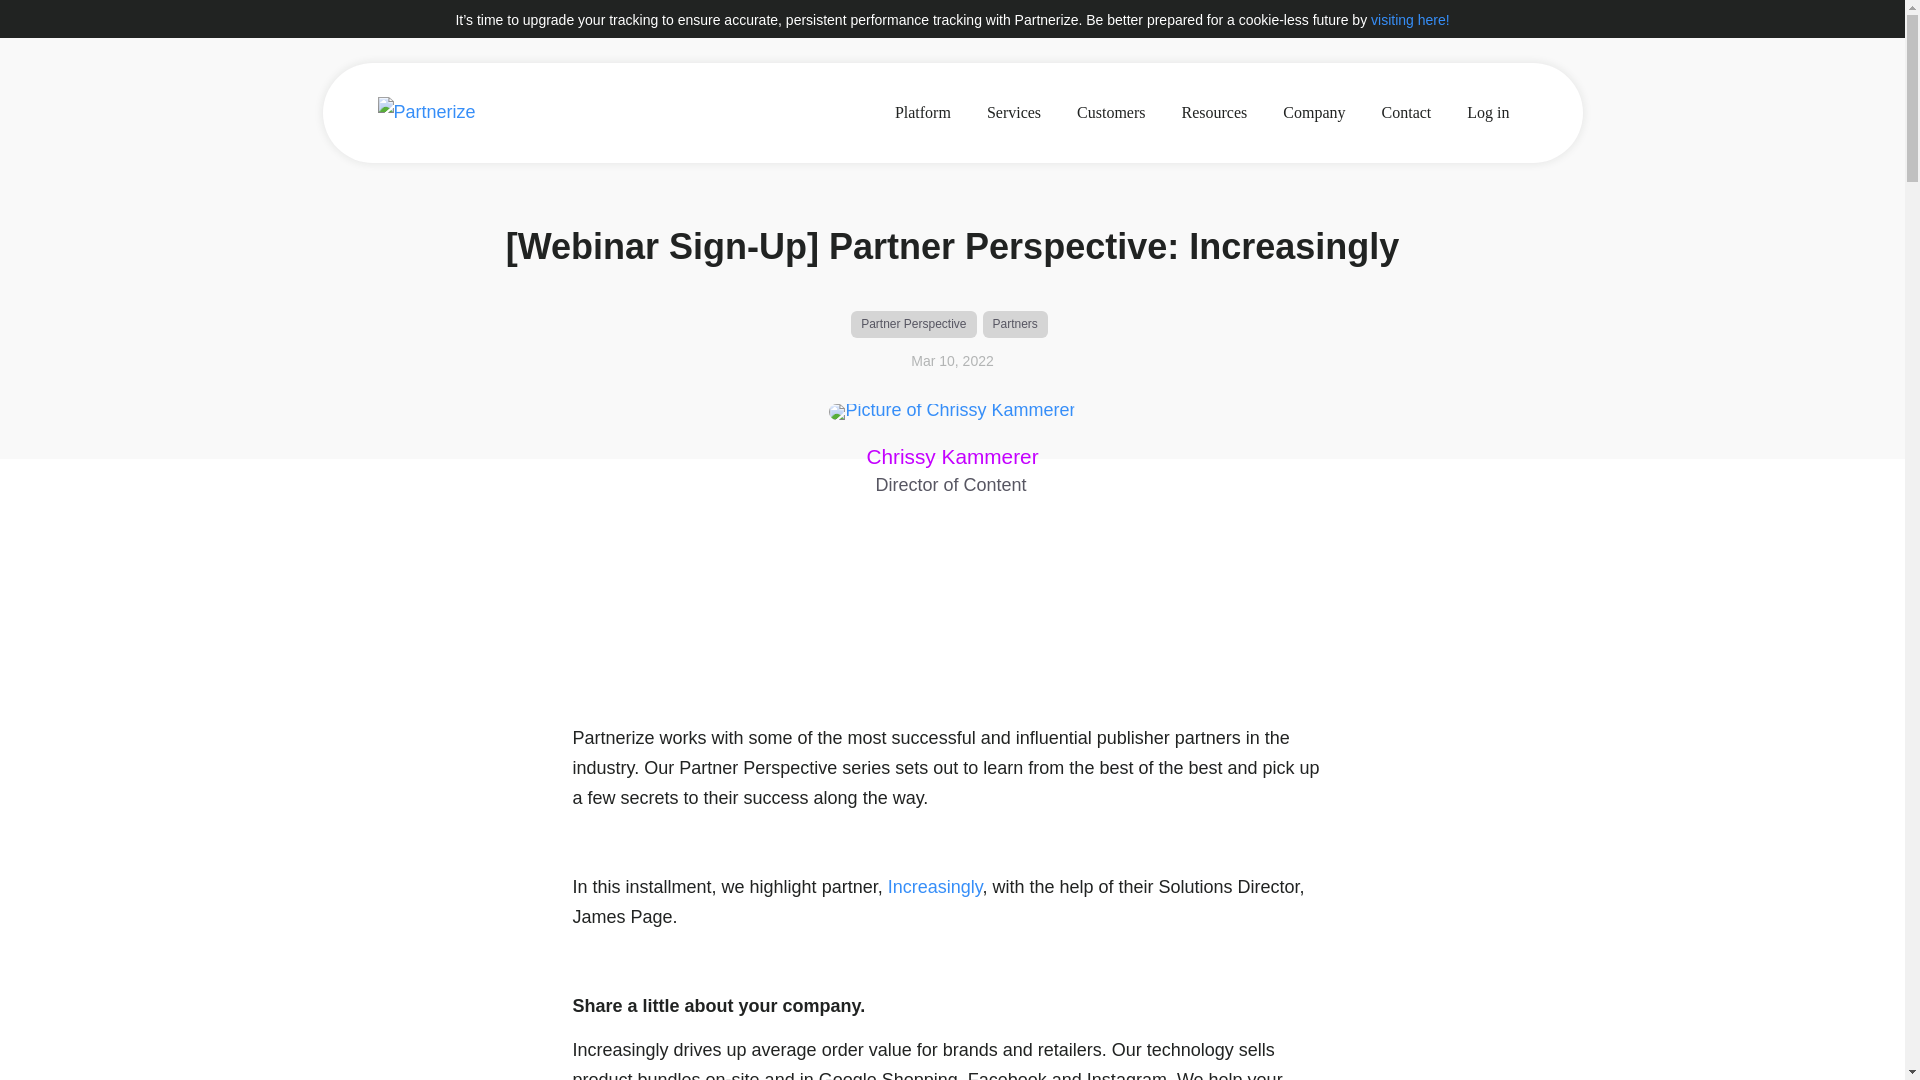 This screenshot has width=1920, height=1080. What do you see at coordinates (923, 112) in the screenshot?
I see `Platform` at bounding box center [923, 112].